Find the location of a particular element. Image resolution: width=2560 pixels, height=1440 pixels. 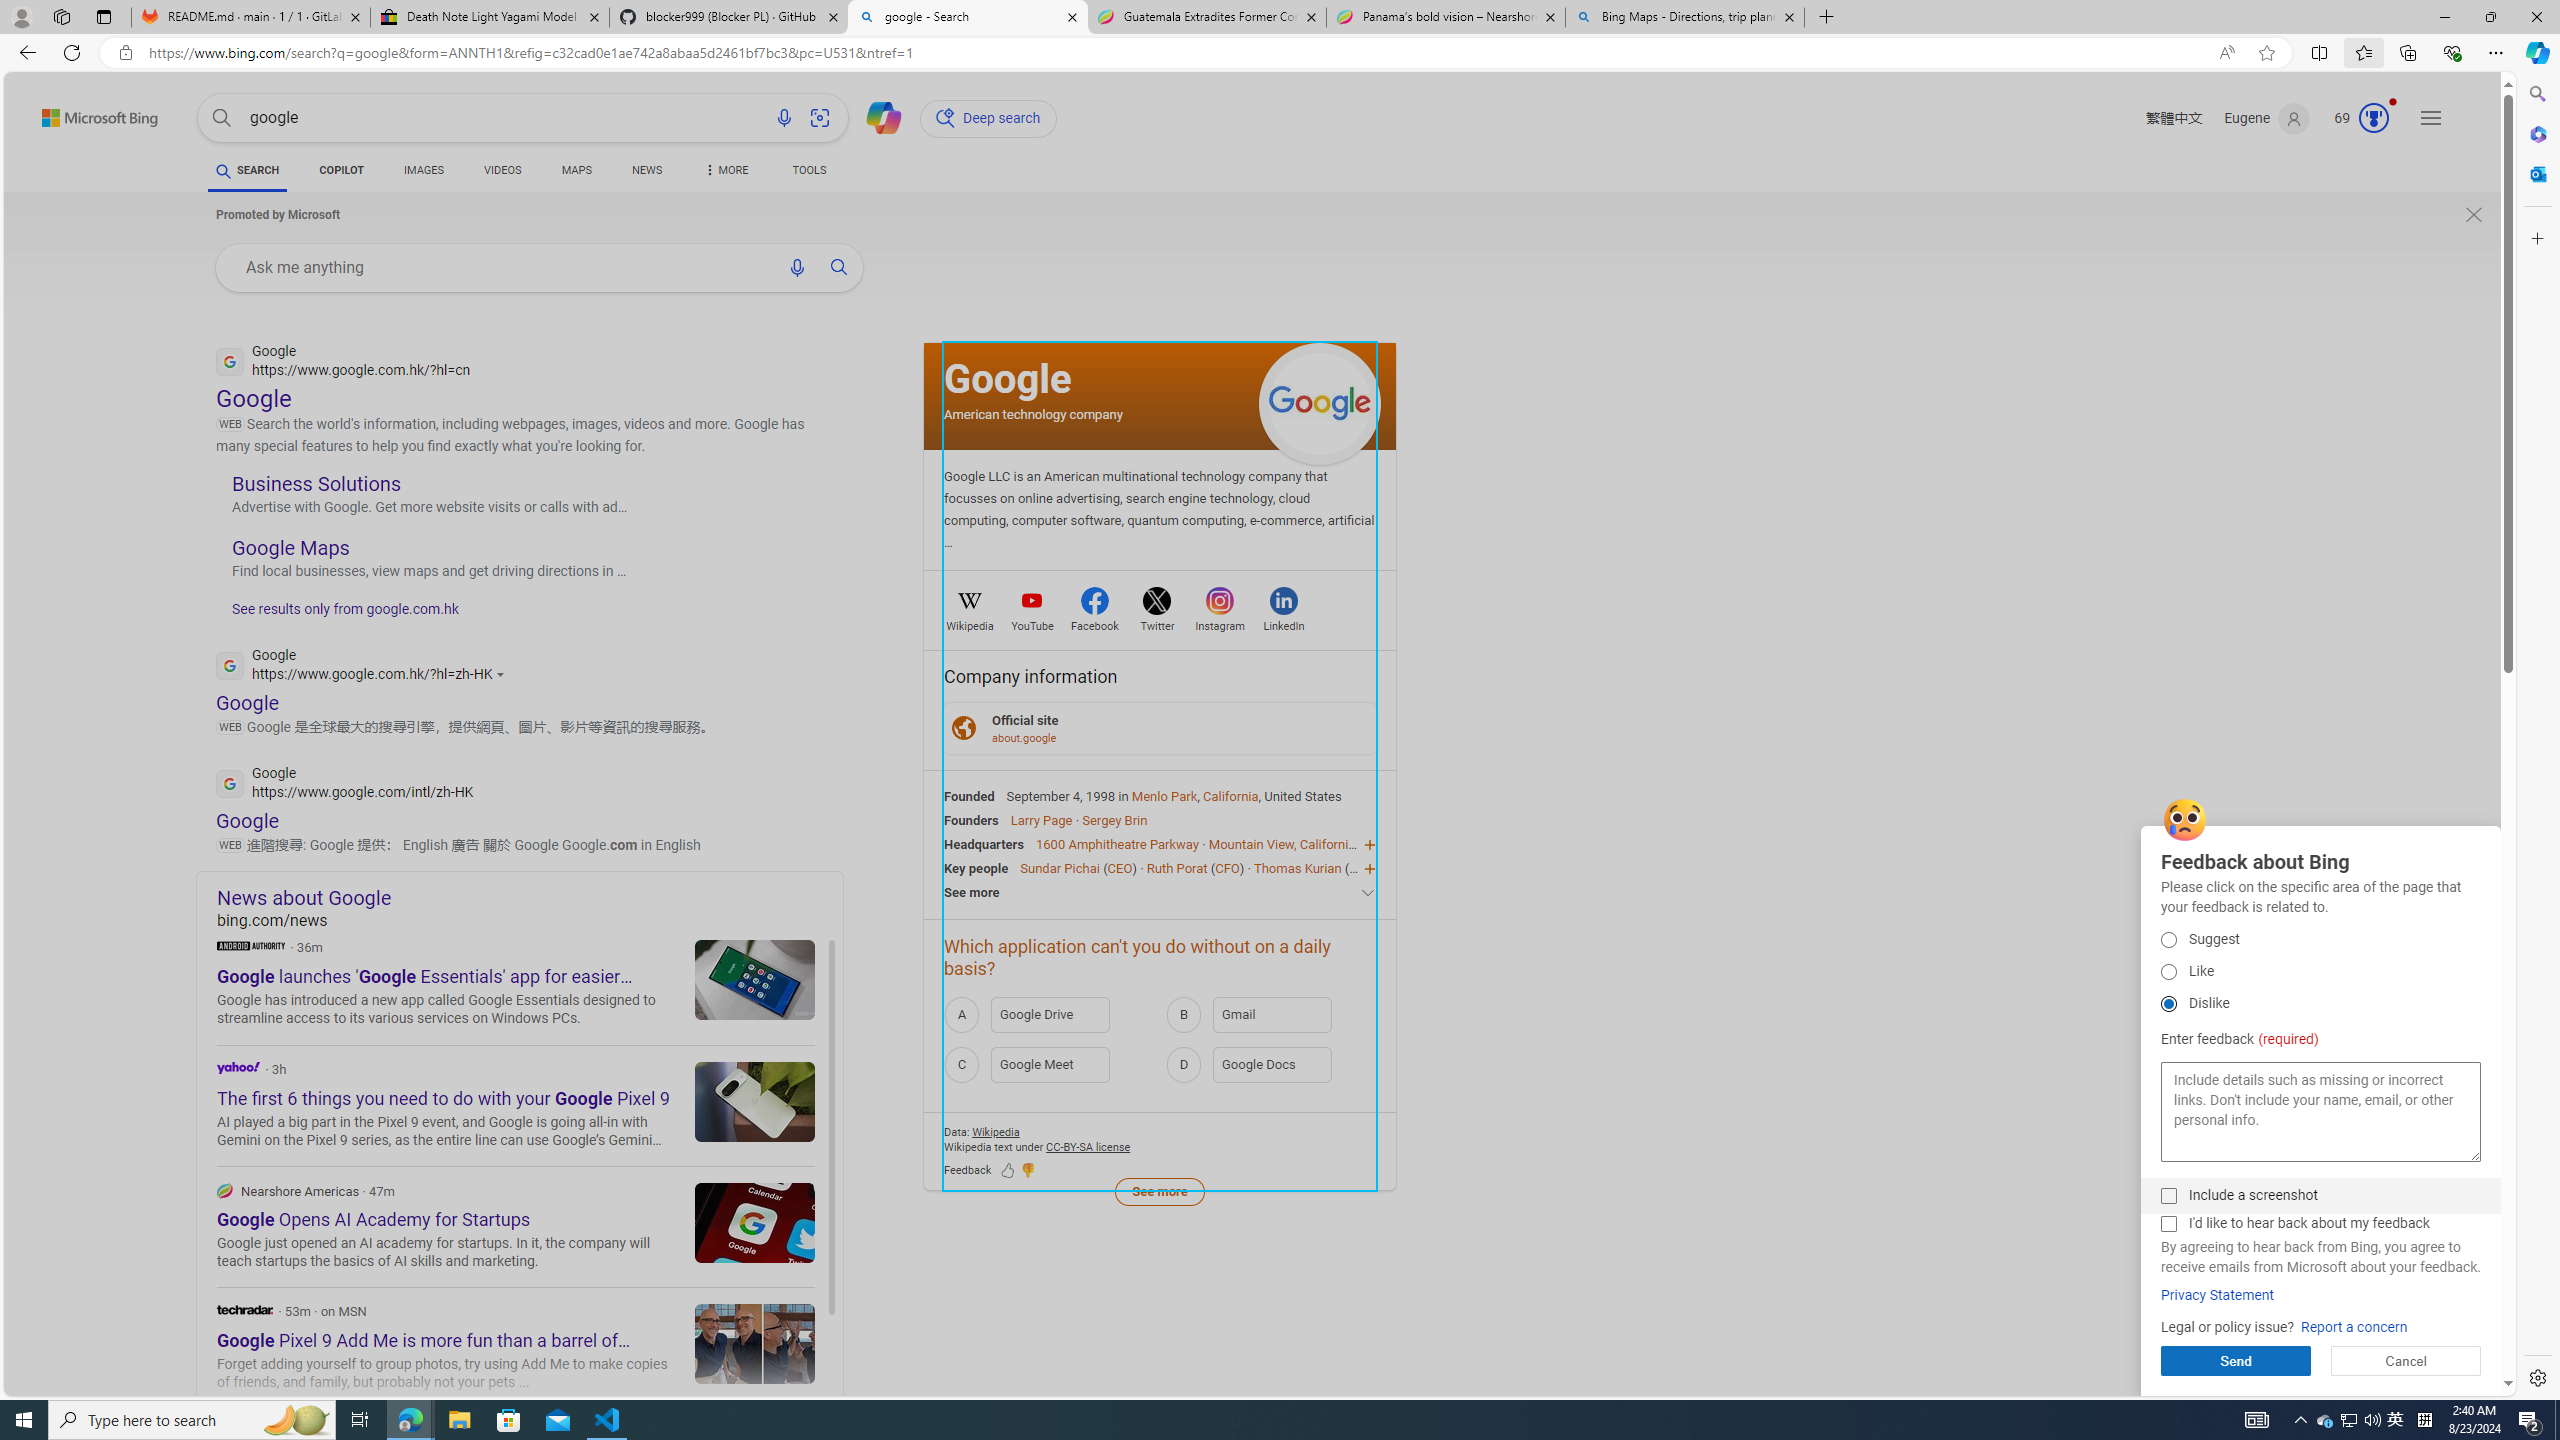

Report a concern is located at coordinates (2354, 1328).